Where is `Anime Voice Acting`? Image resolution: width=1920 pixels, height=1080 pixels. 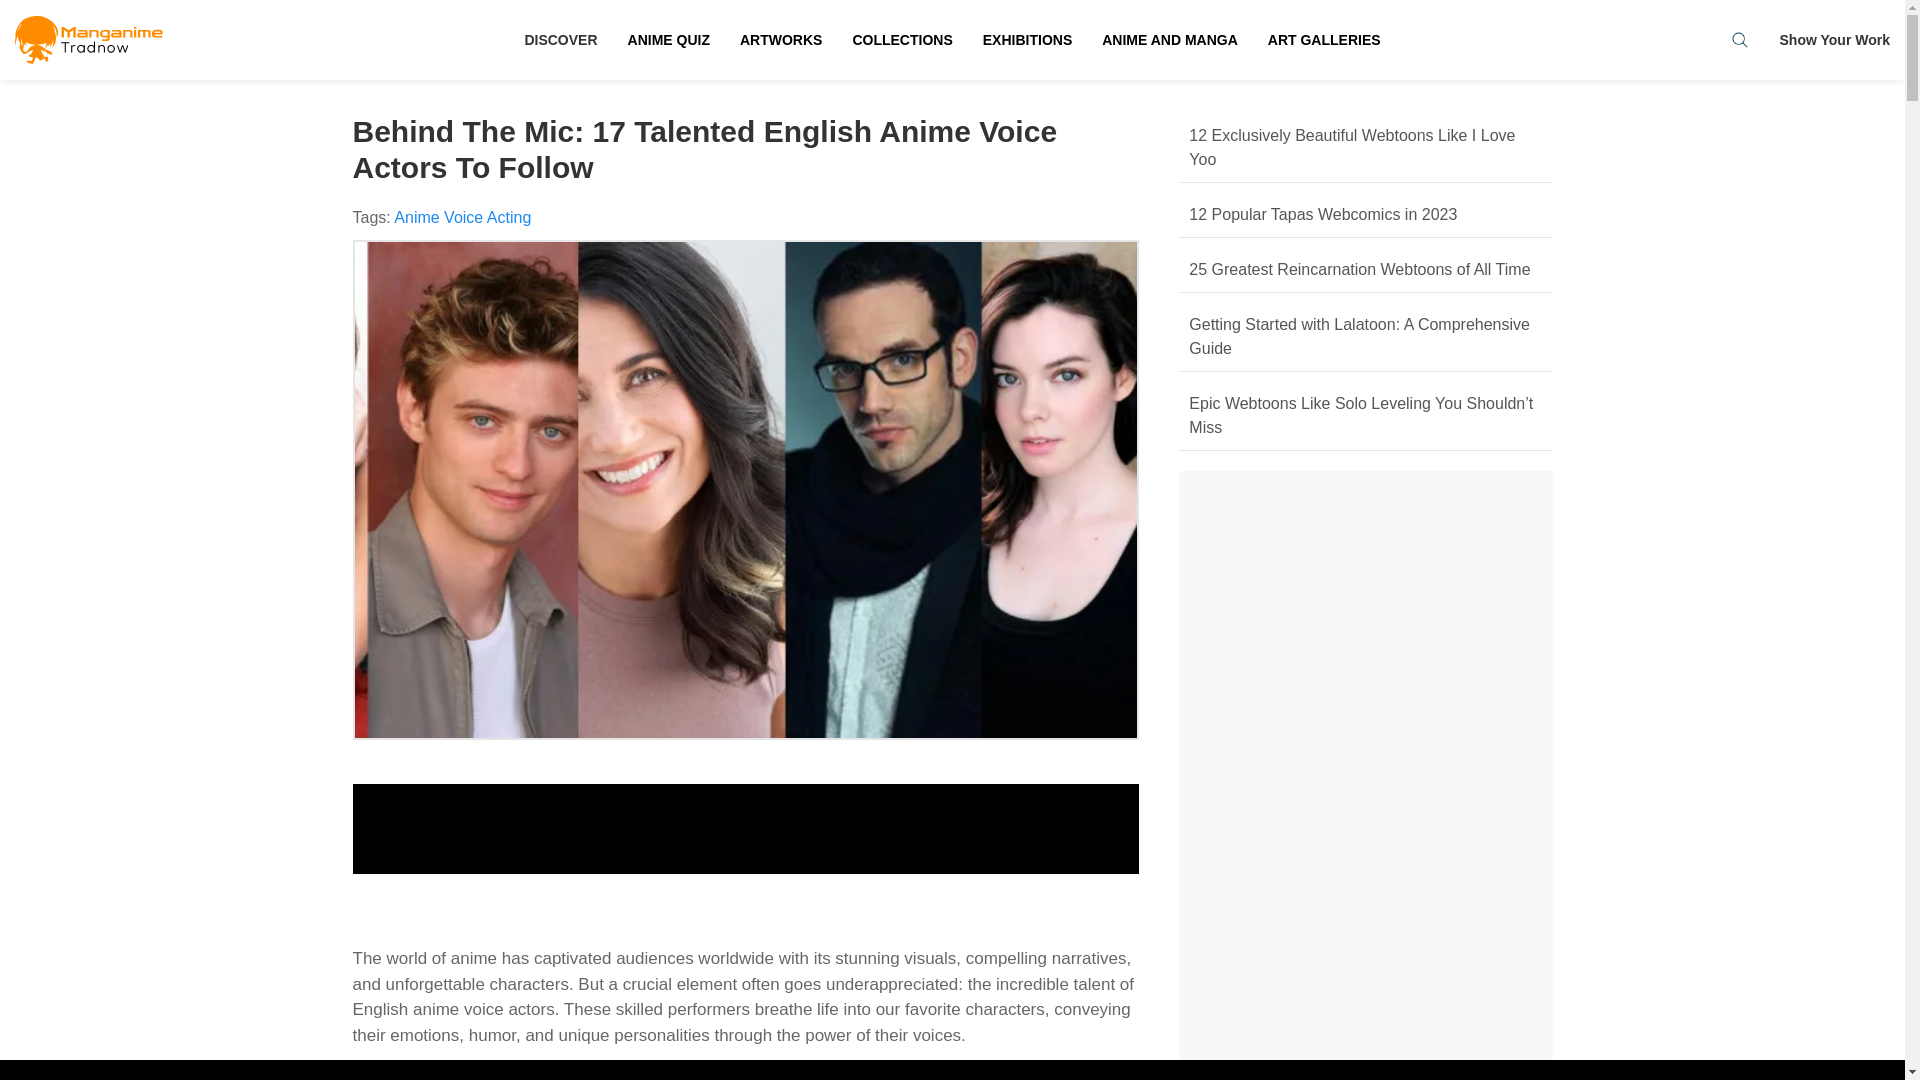
Anime Voice Acting is located at coordinates (462, 217).